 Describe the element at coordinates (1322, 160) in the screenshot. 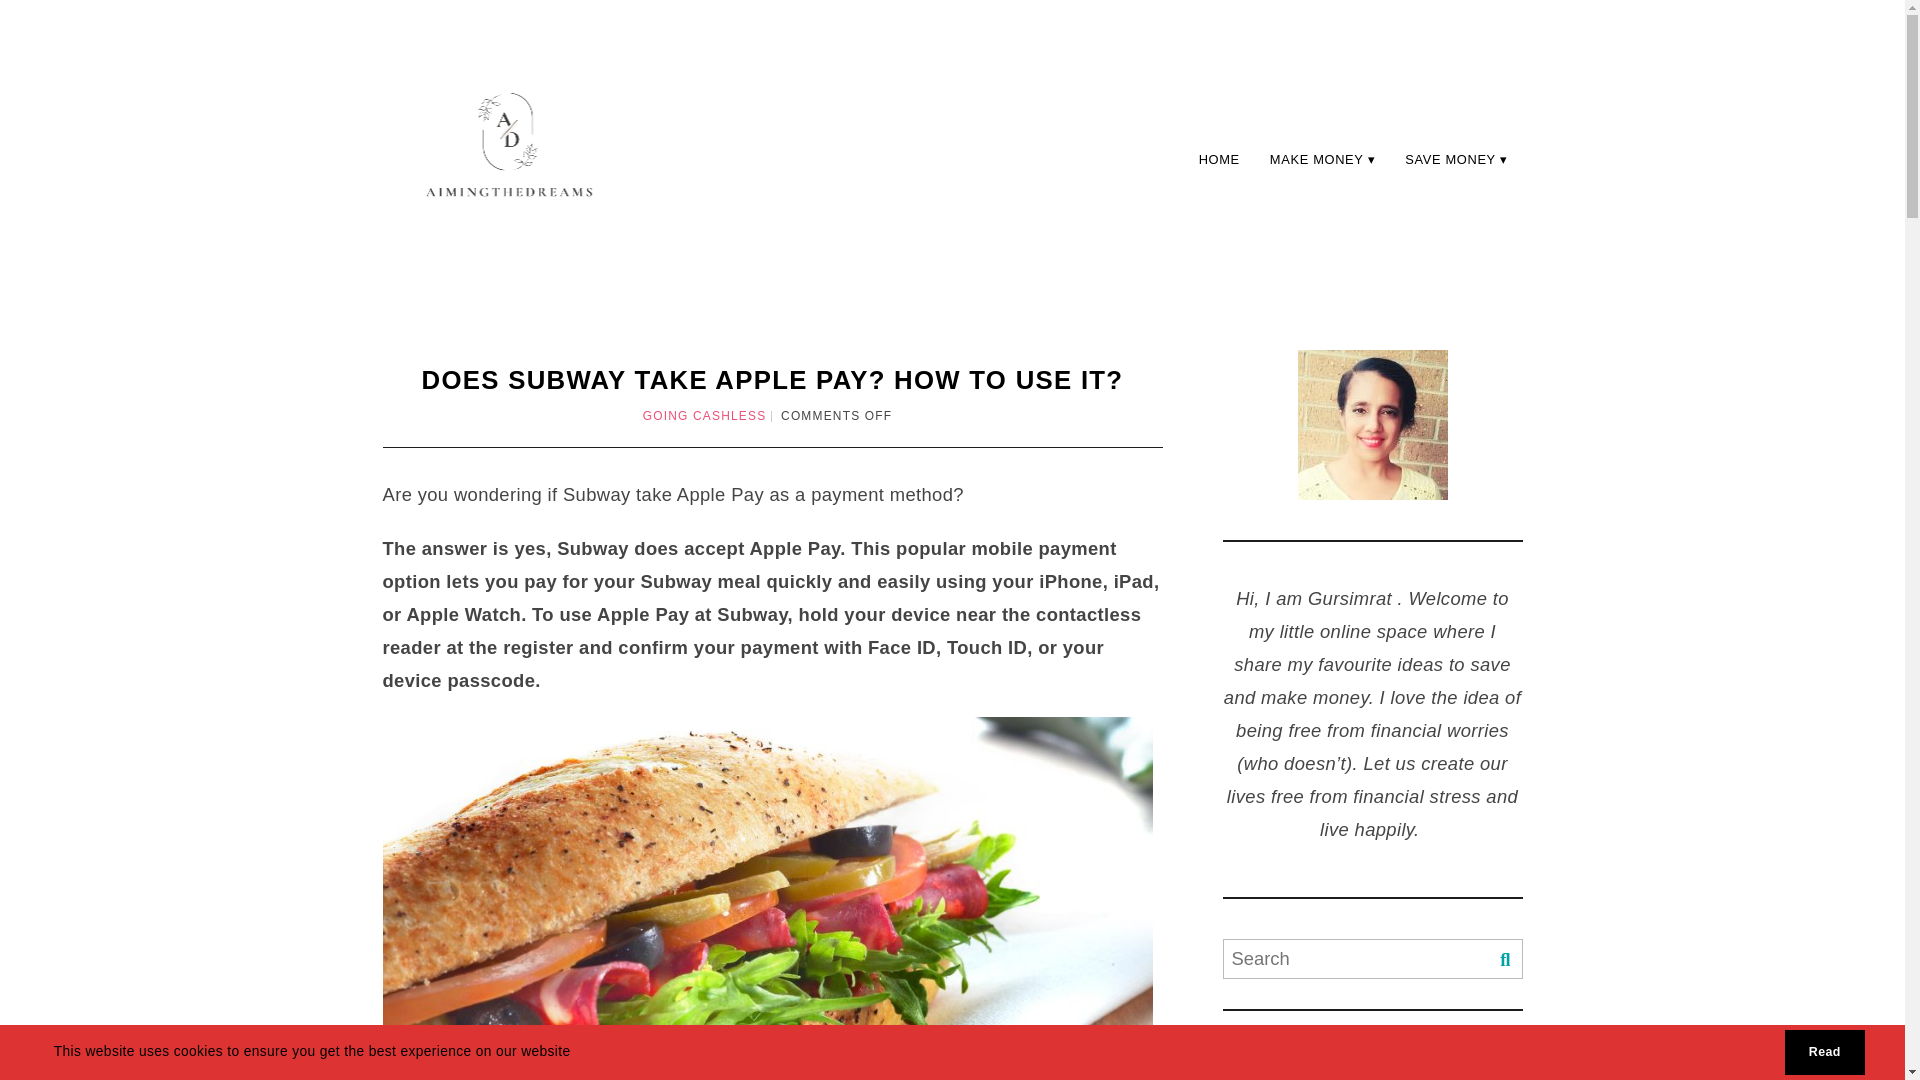

I see `MAKE MONEY` at that location.